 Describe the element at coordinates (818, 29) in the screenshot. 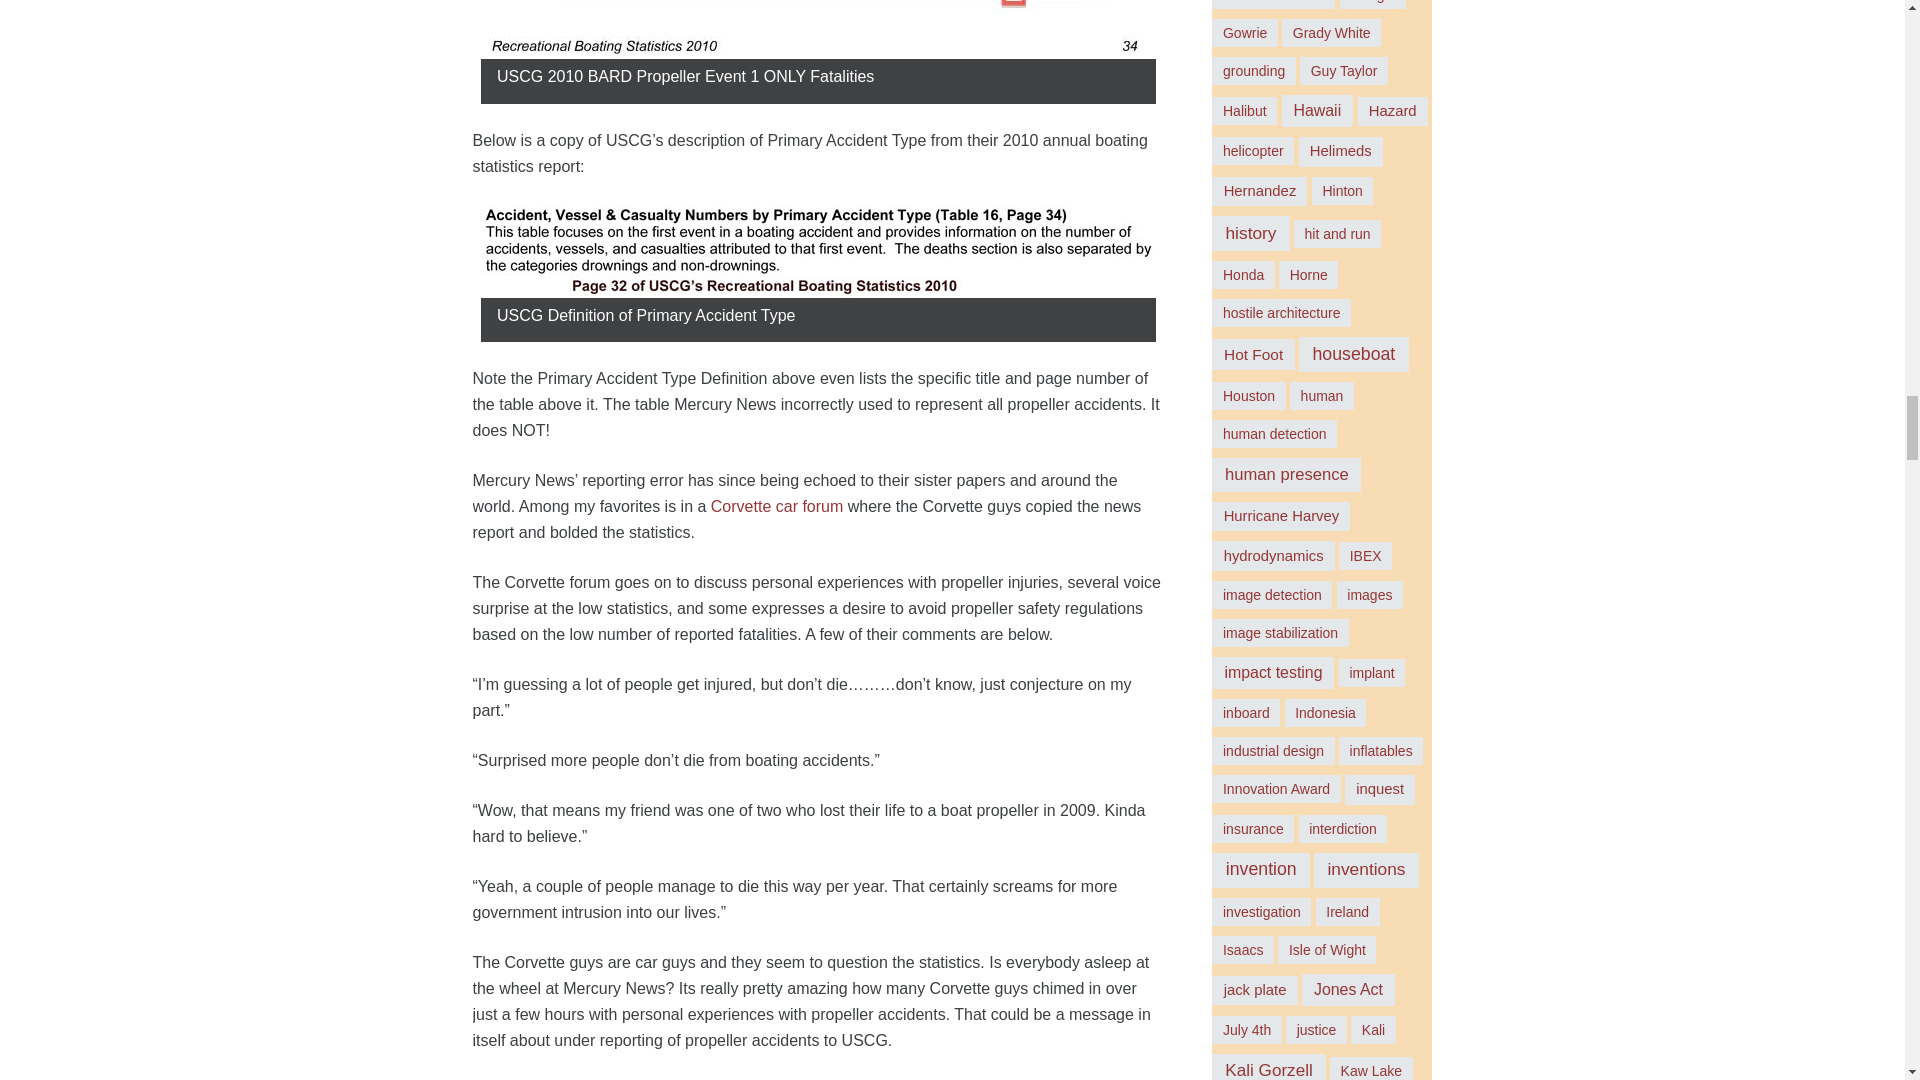

I see `USCG 2010 BARD Propeller Event 1 ONLY Fatalities` at that location.